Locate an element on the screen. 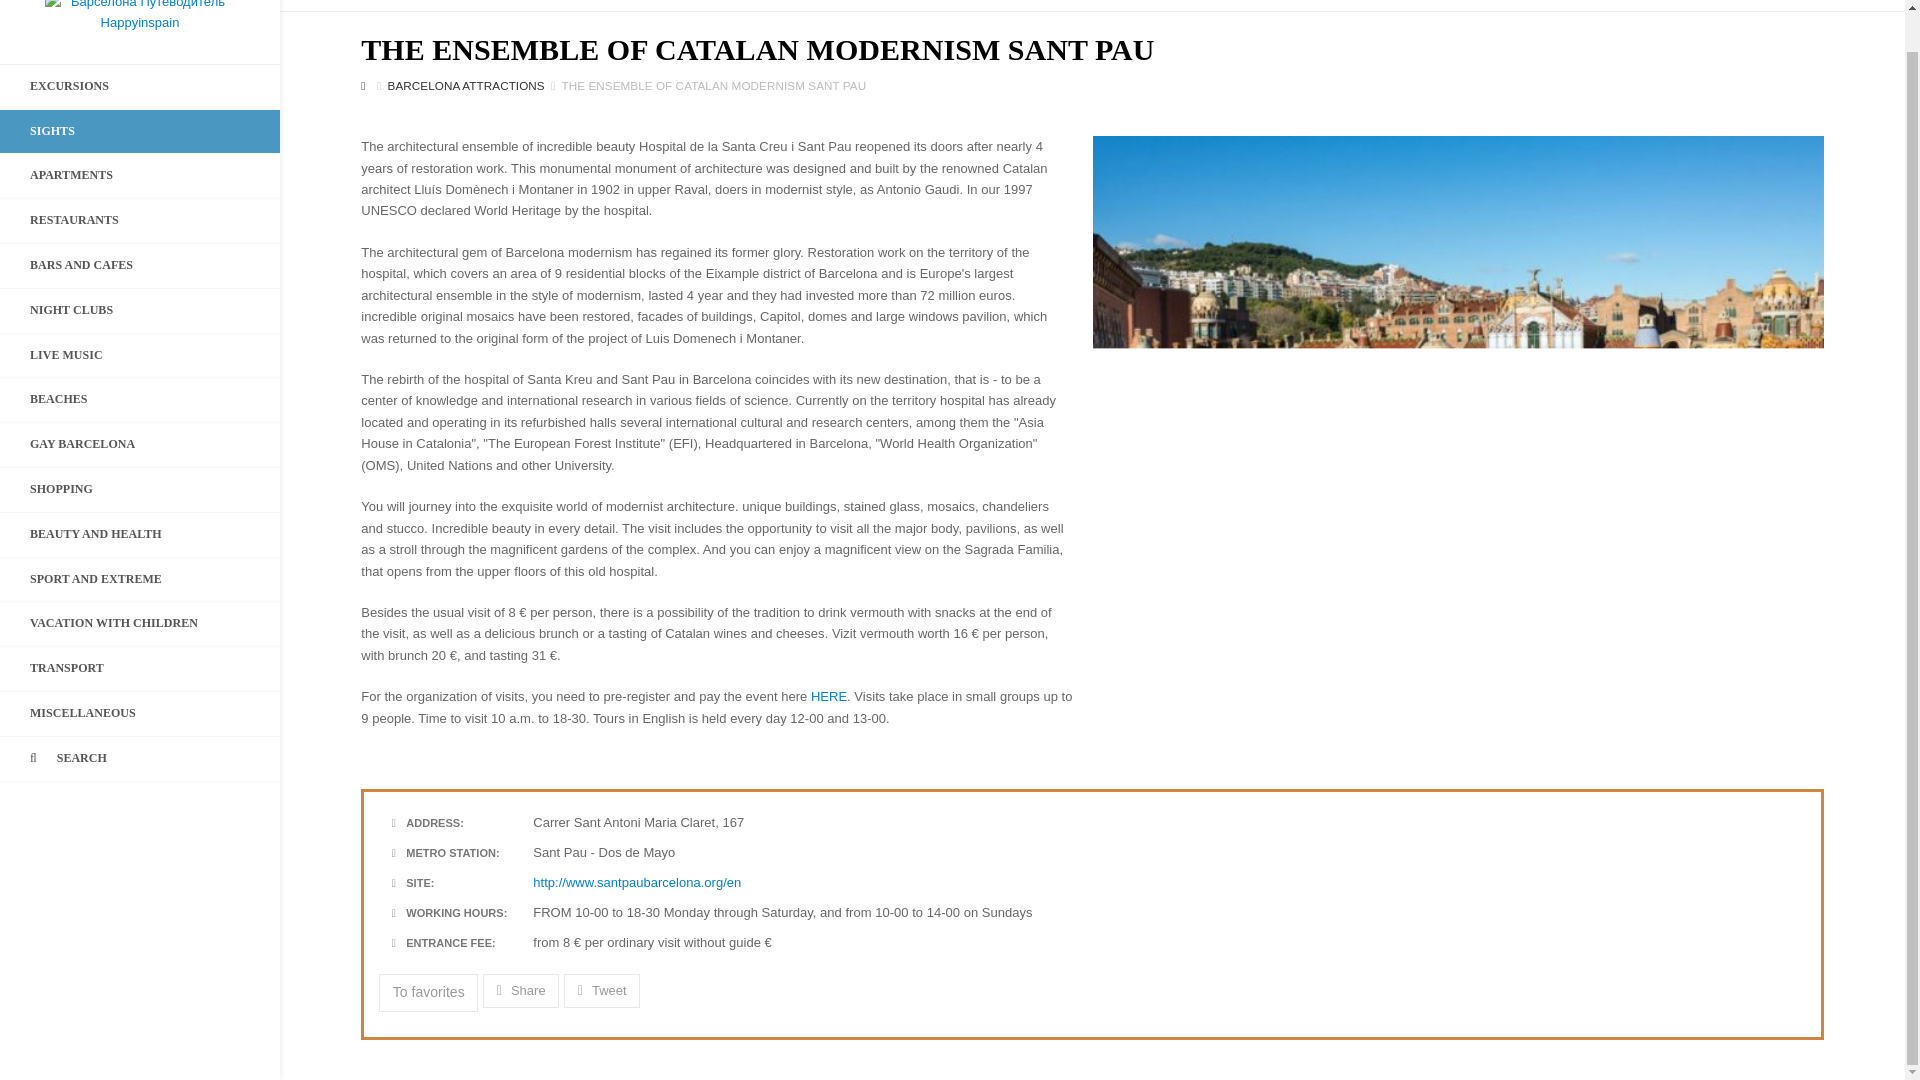  RESTAURANTS is located at coordinates (140, 220).